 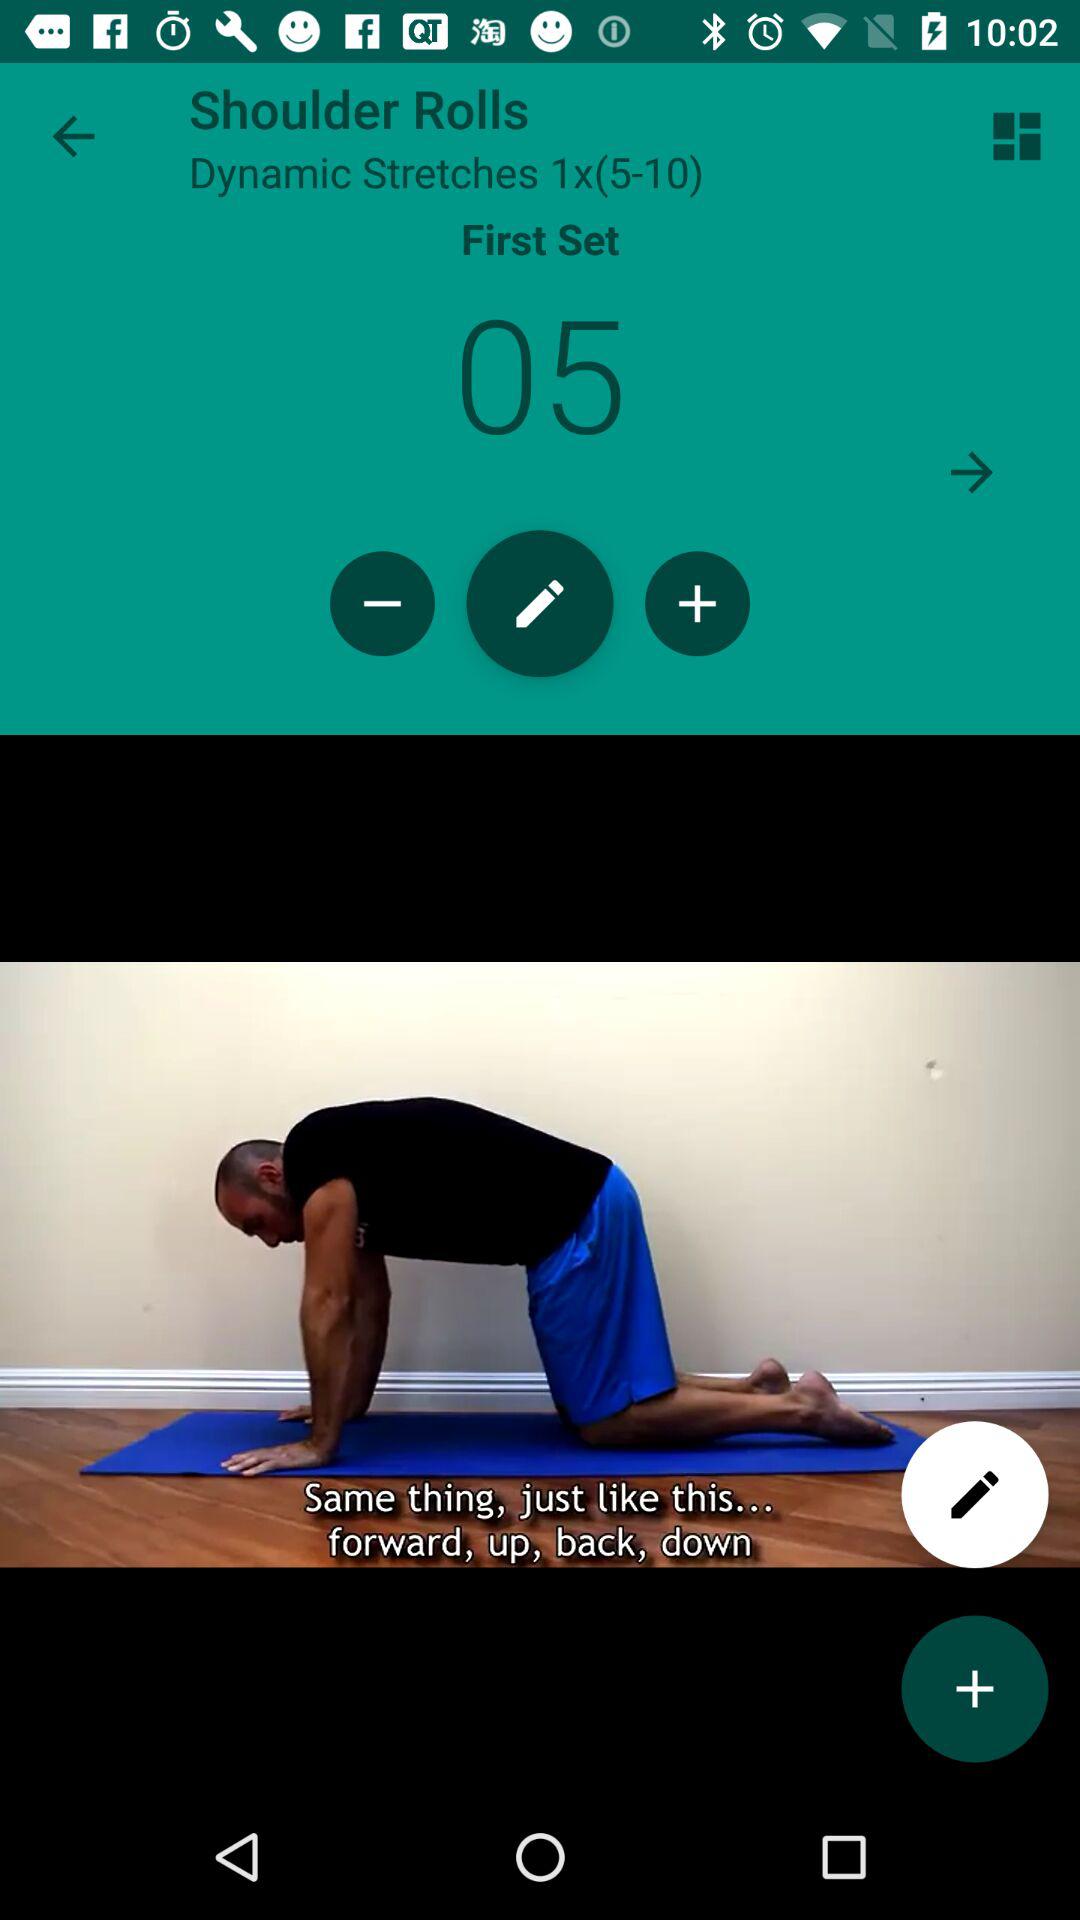 What do you see at coordinates (974, 1688) in the screenshot?
I see `go to increase` at bounding box center [974, 1688].